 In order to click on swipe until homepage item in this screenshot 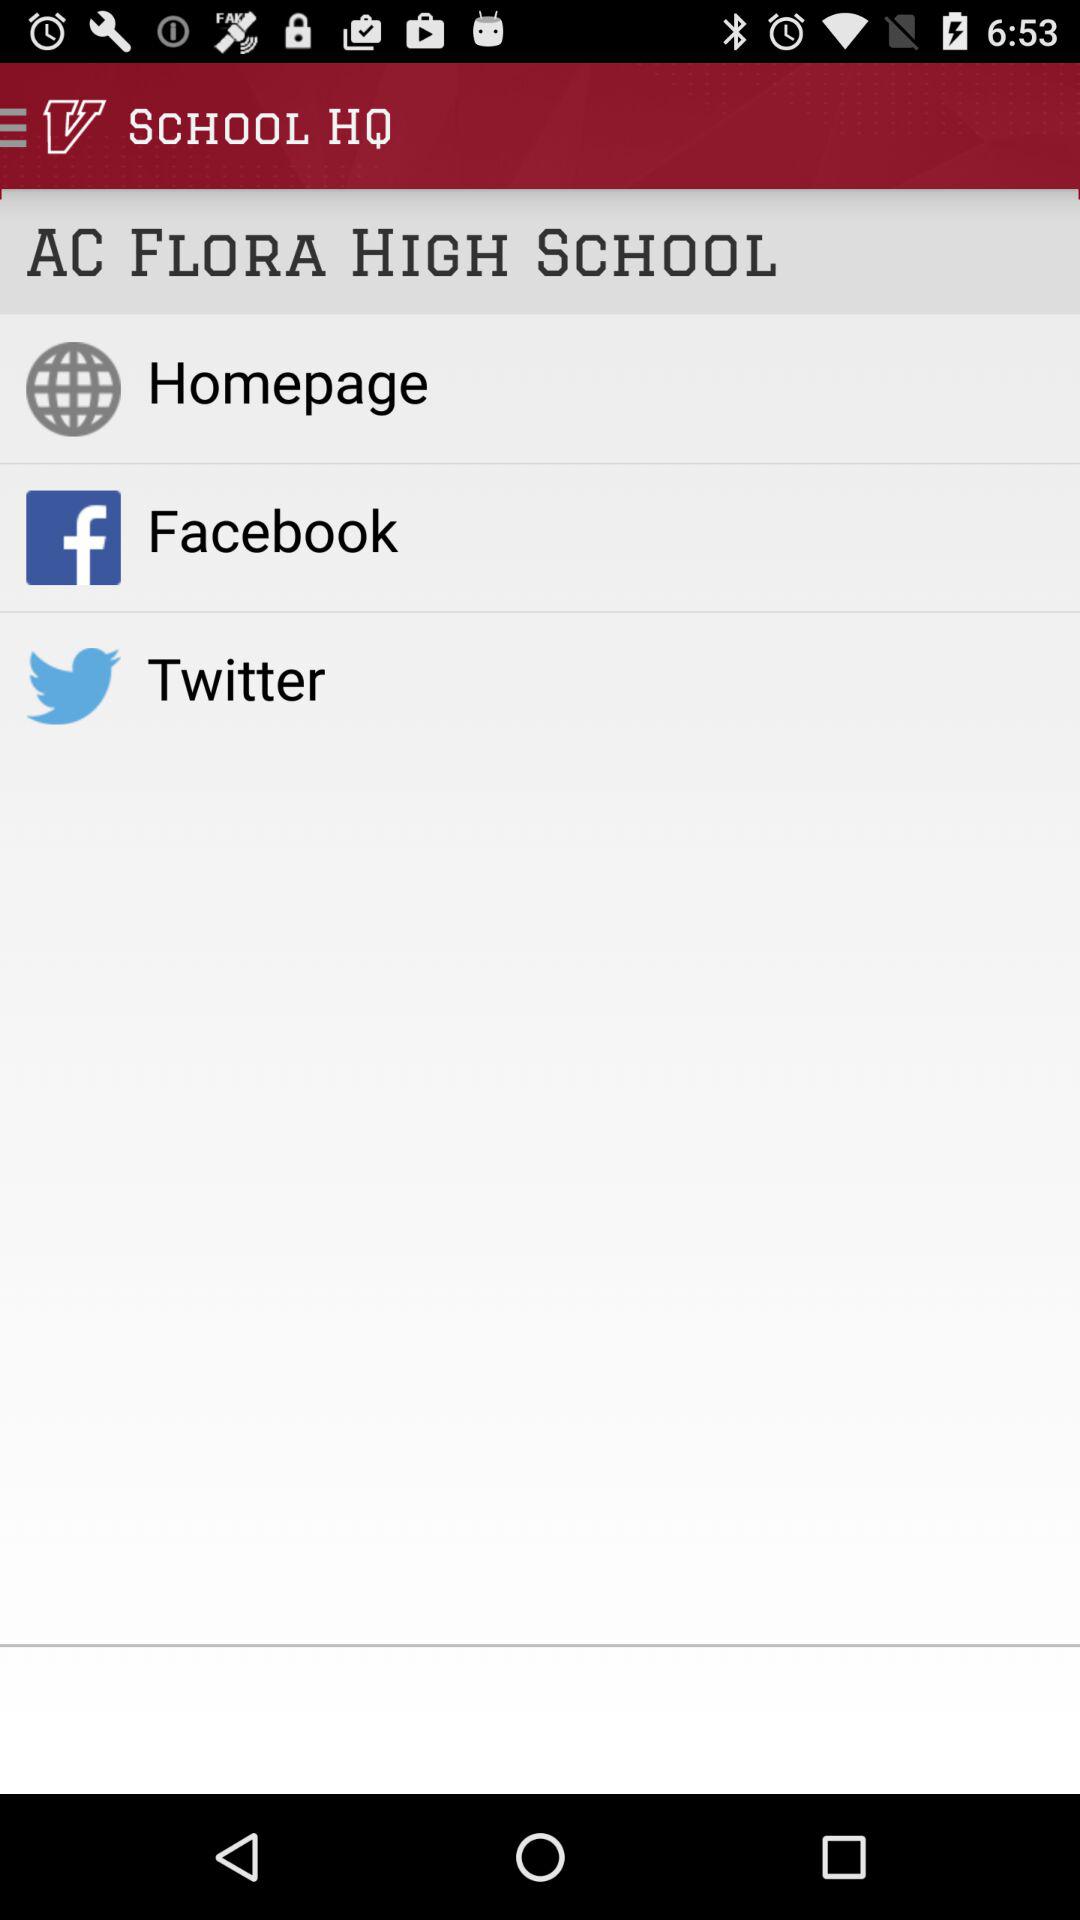, I will do `click(600, 380)`.